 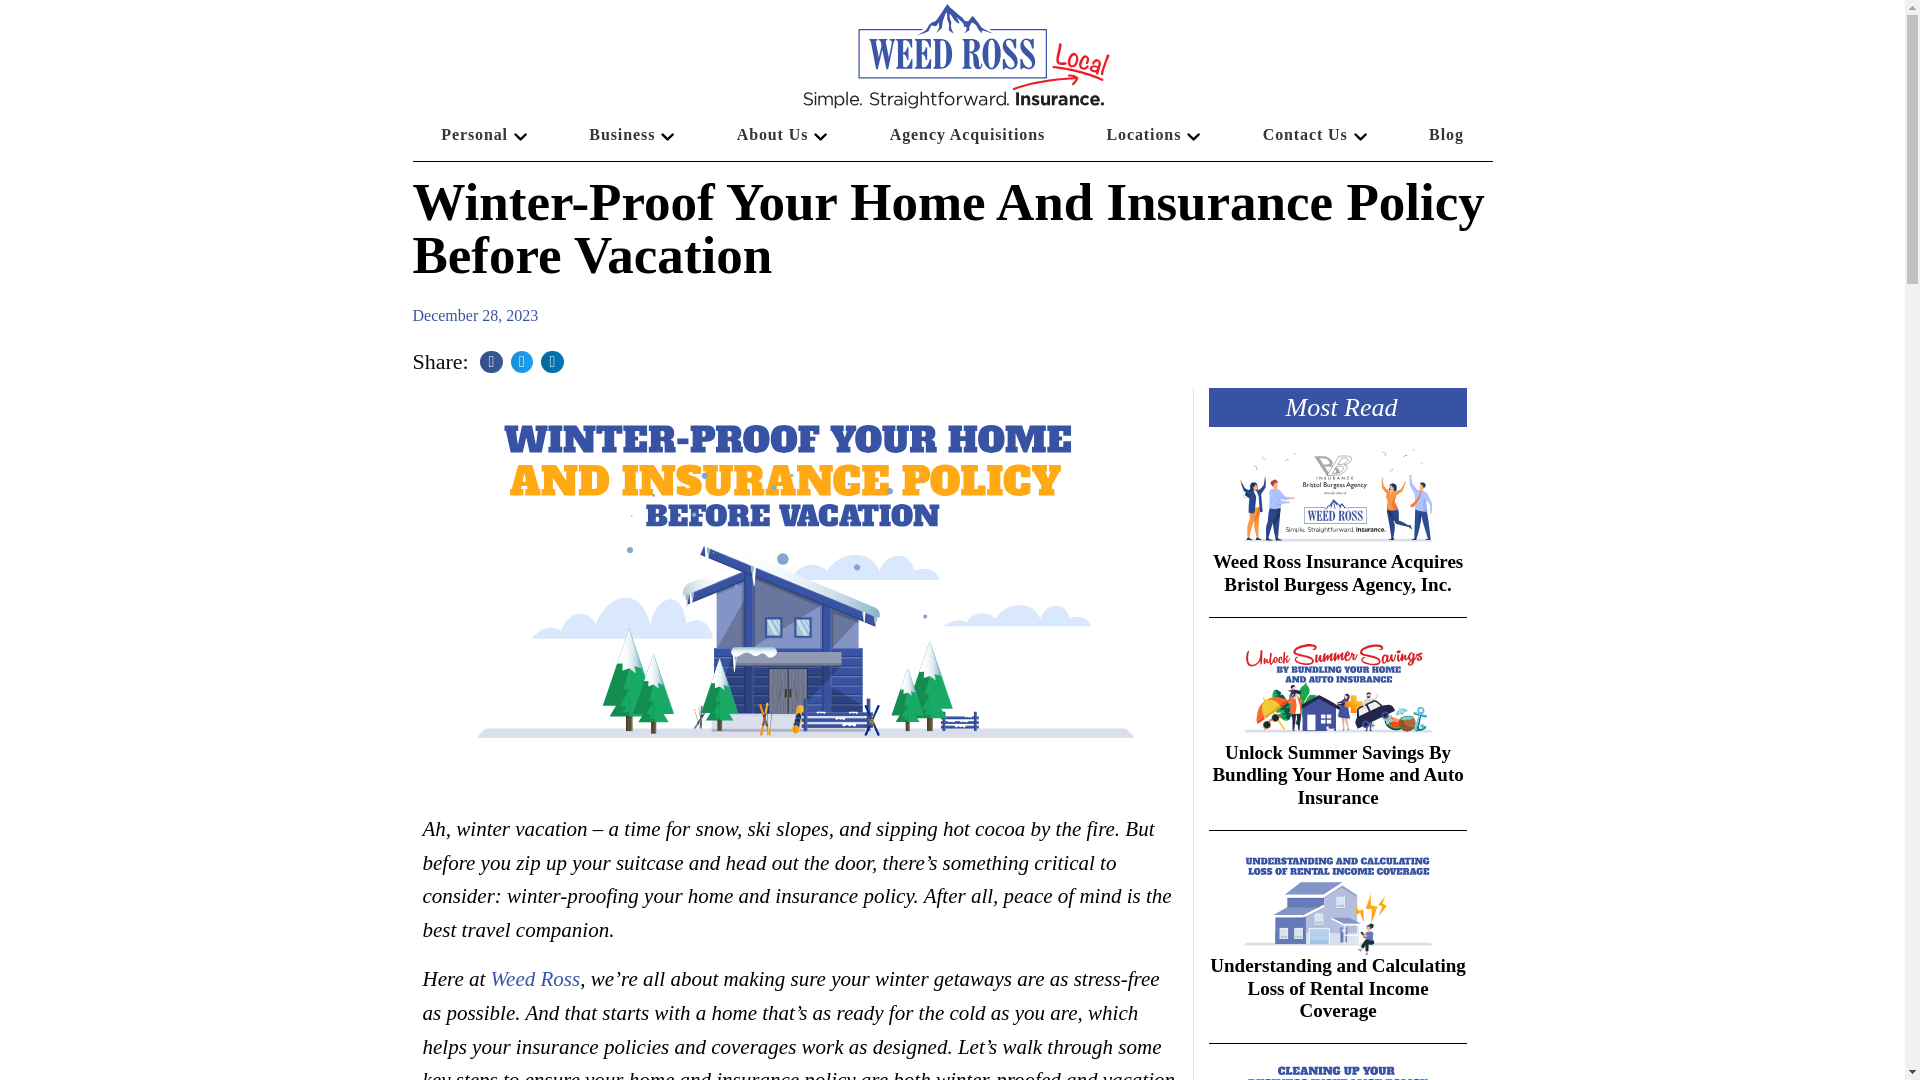 I want to click on Locations, so click(x=1154, y=134).